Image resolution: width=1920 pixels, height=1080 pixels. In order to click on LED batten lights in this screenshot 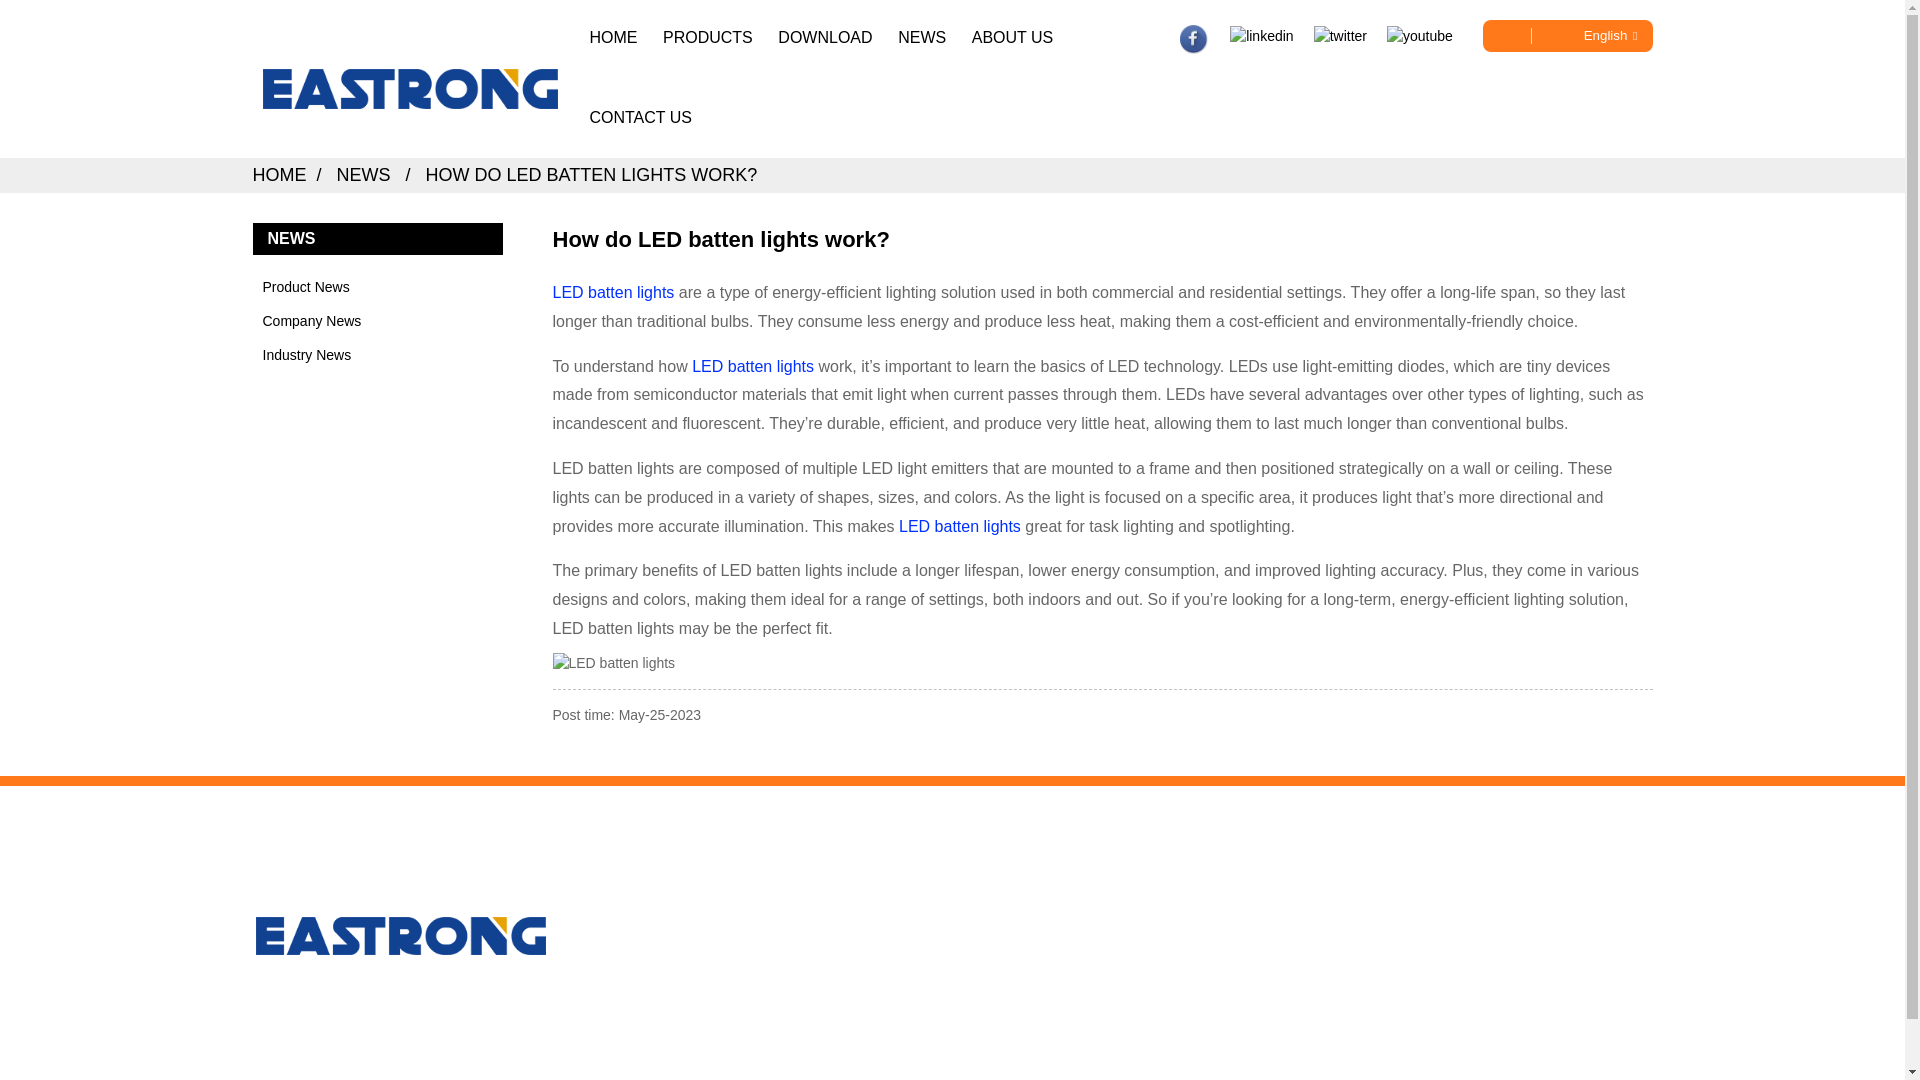, I will do `click(960, 526)`.